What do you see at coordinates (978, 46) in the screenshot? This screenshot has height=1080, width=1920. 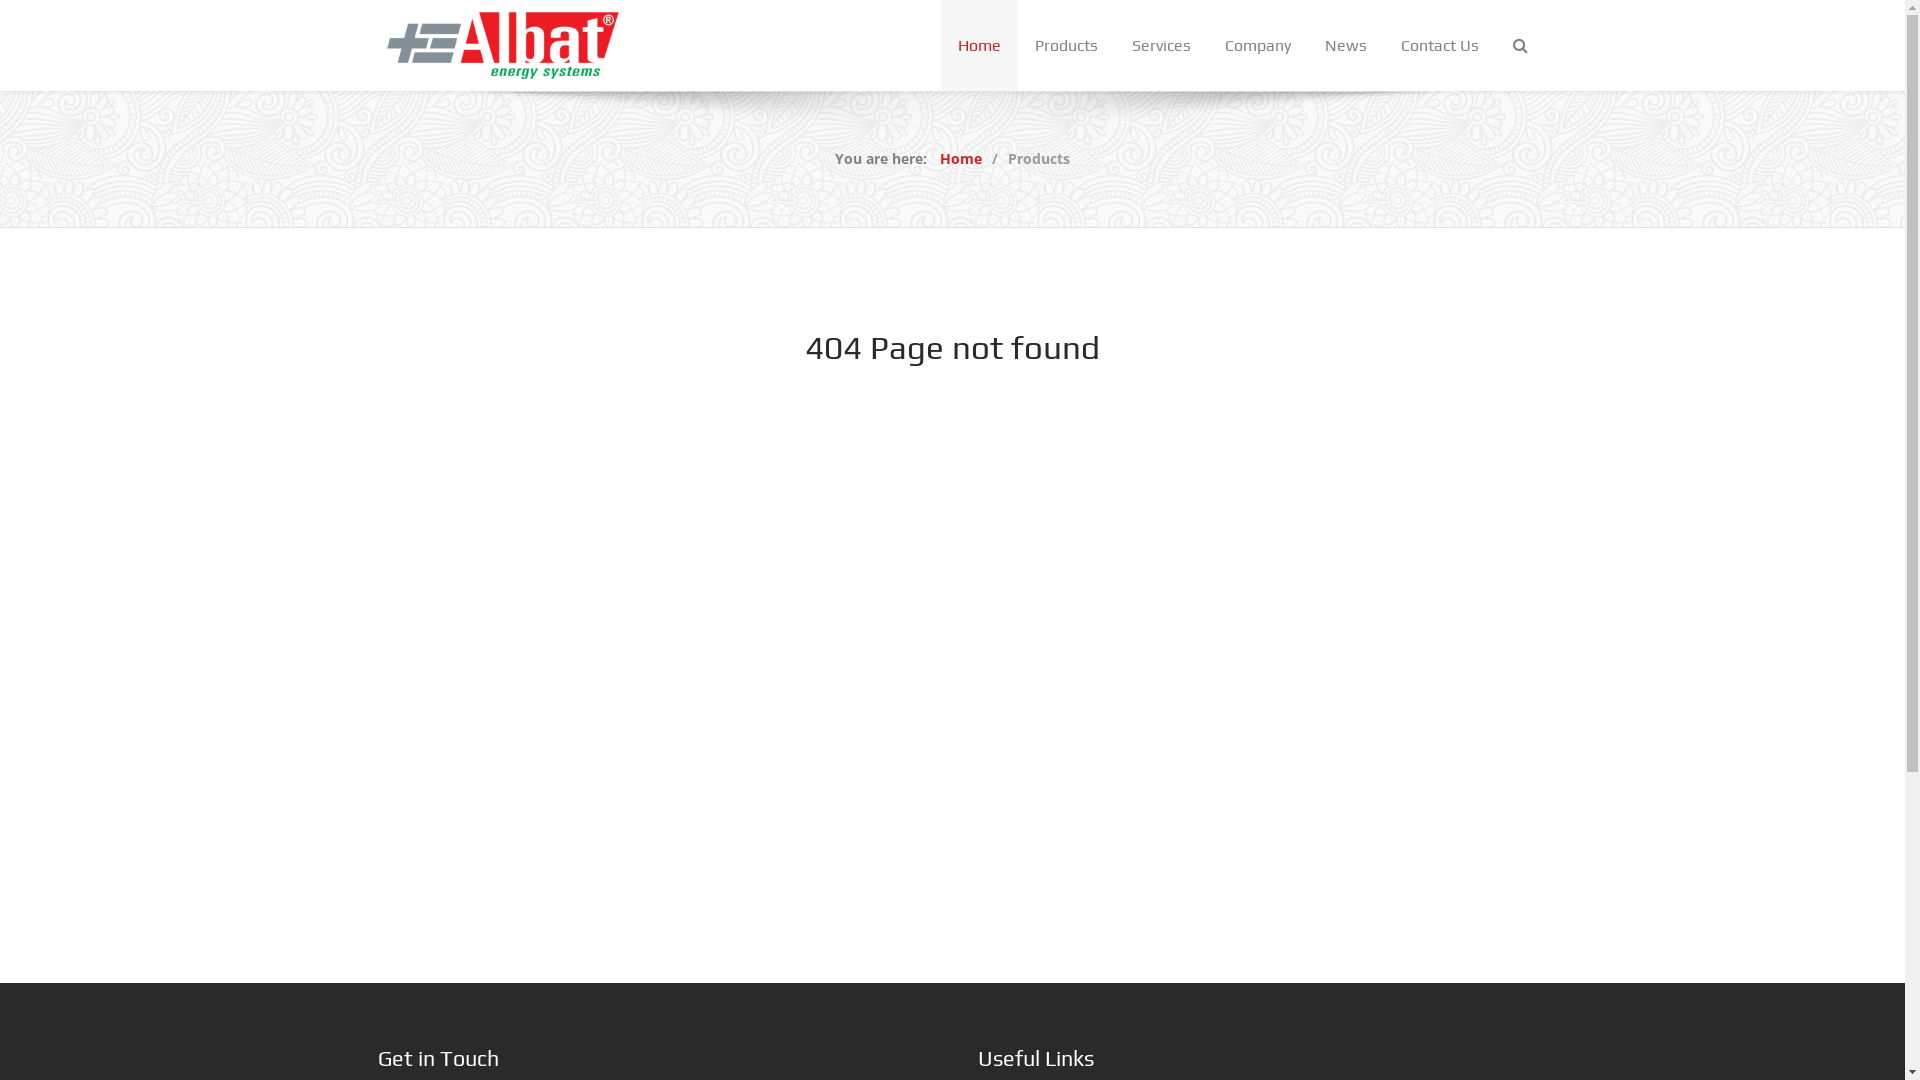 I see `Home` at bounding box center [978, 46].